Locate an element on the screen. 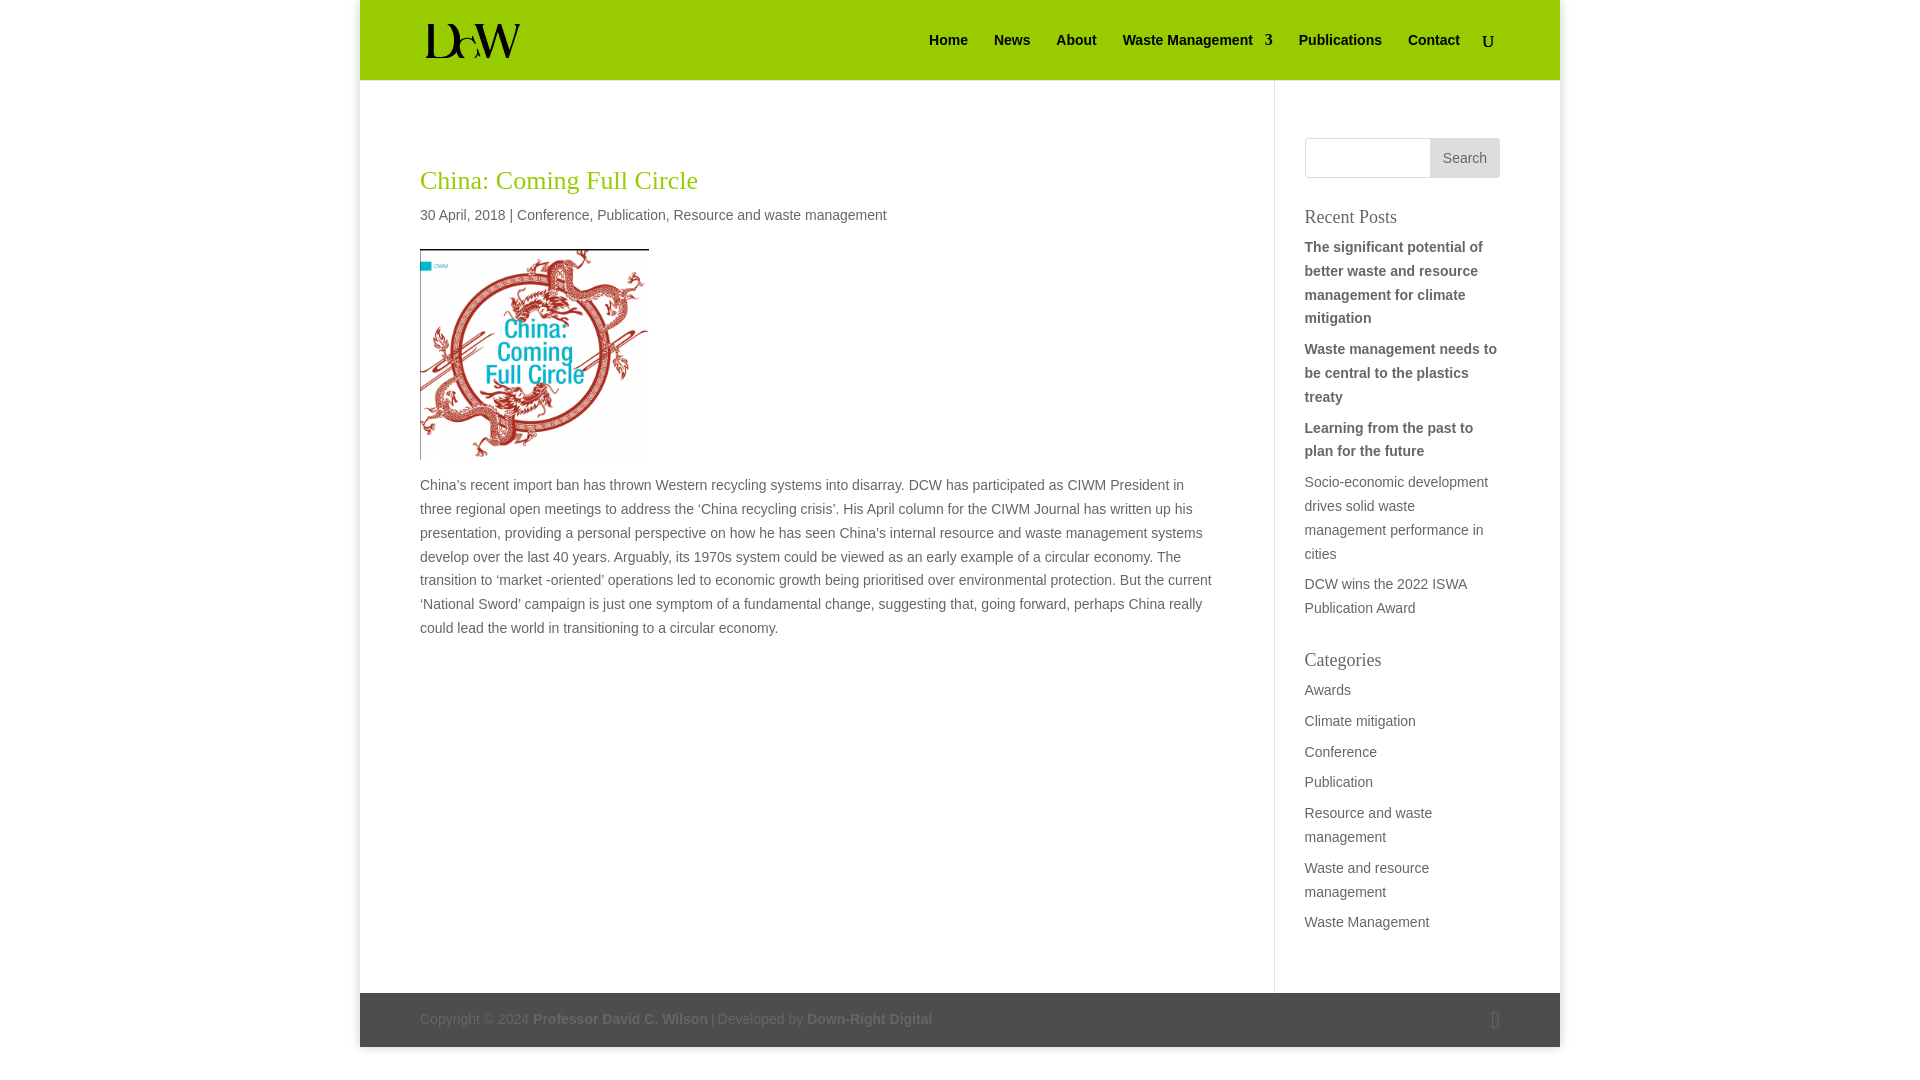 This screenshot has height=1080, width=1920. Conference is located at coordinates (552, 214).